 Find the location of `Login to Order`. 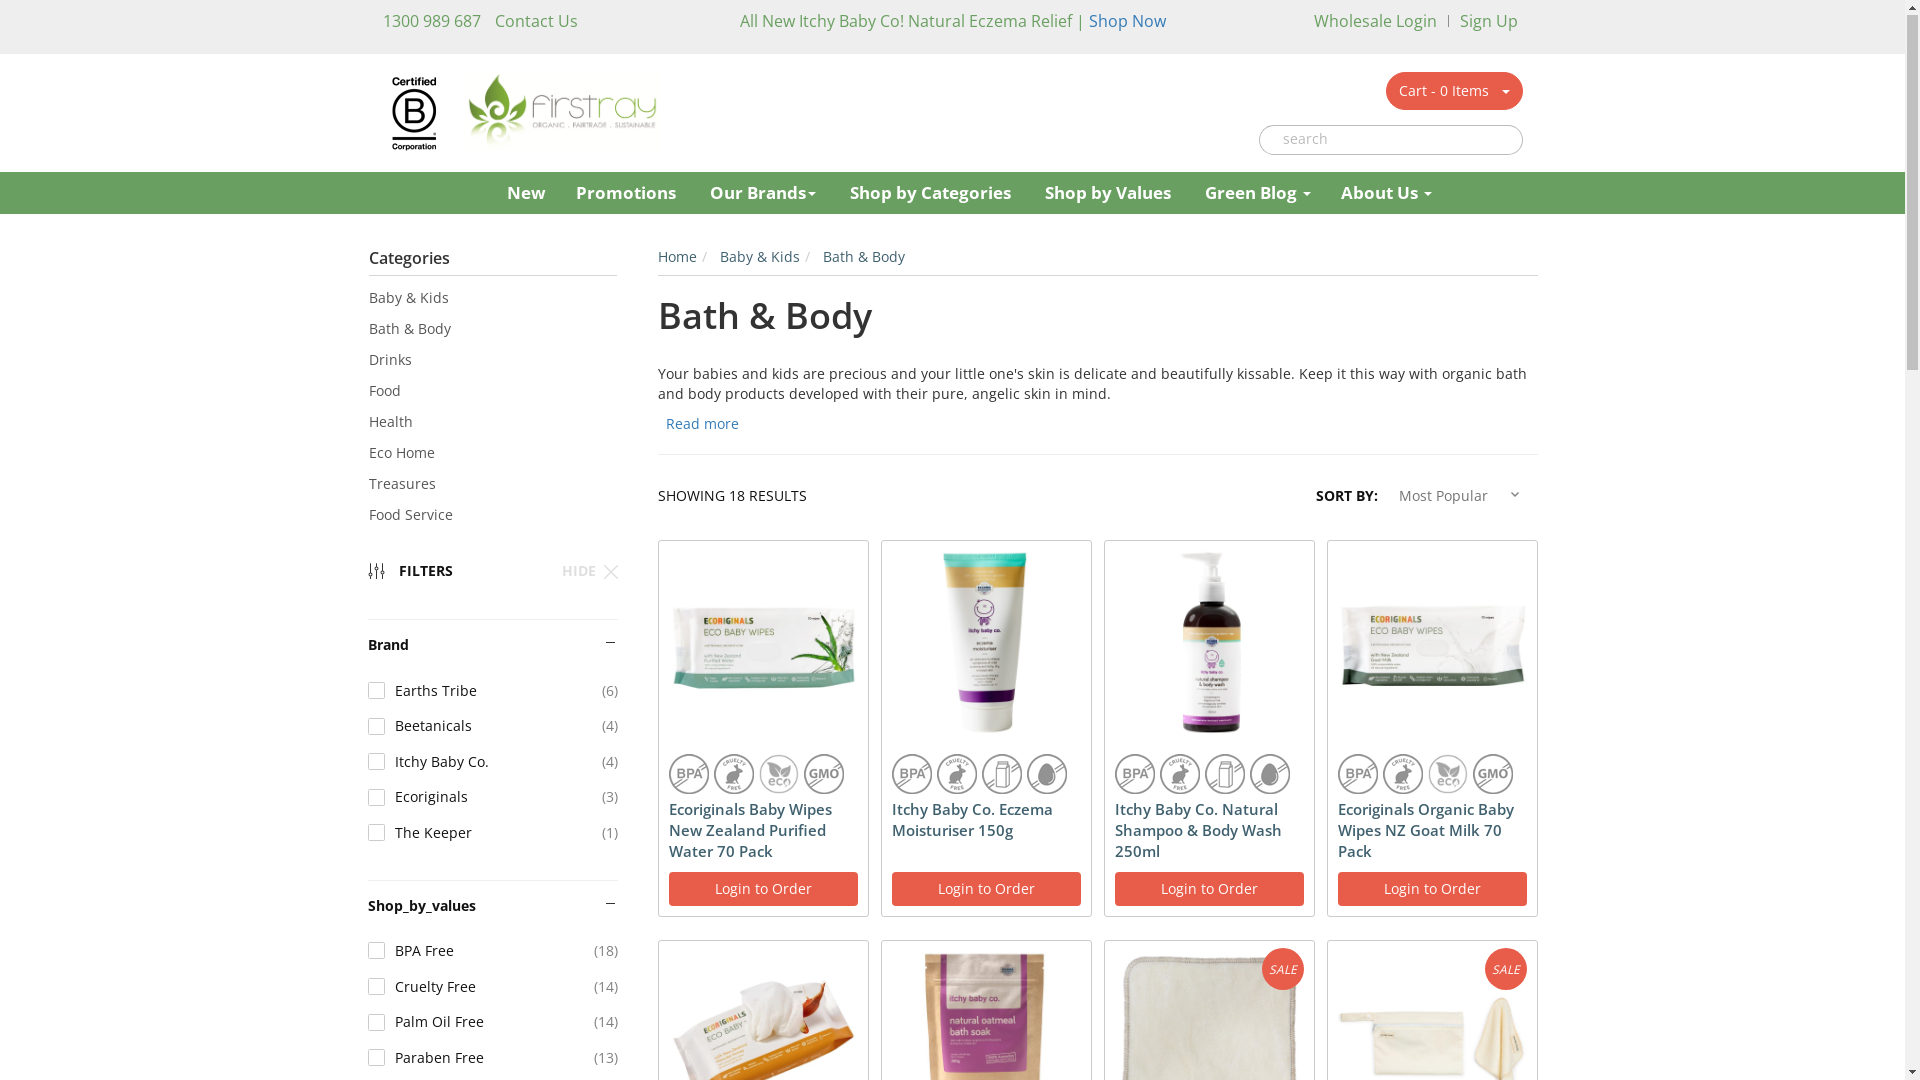

Login to Order is located at coordinates (1208, 890).